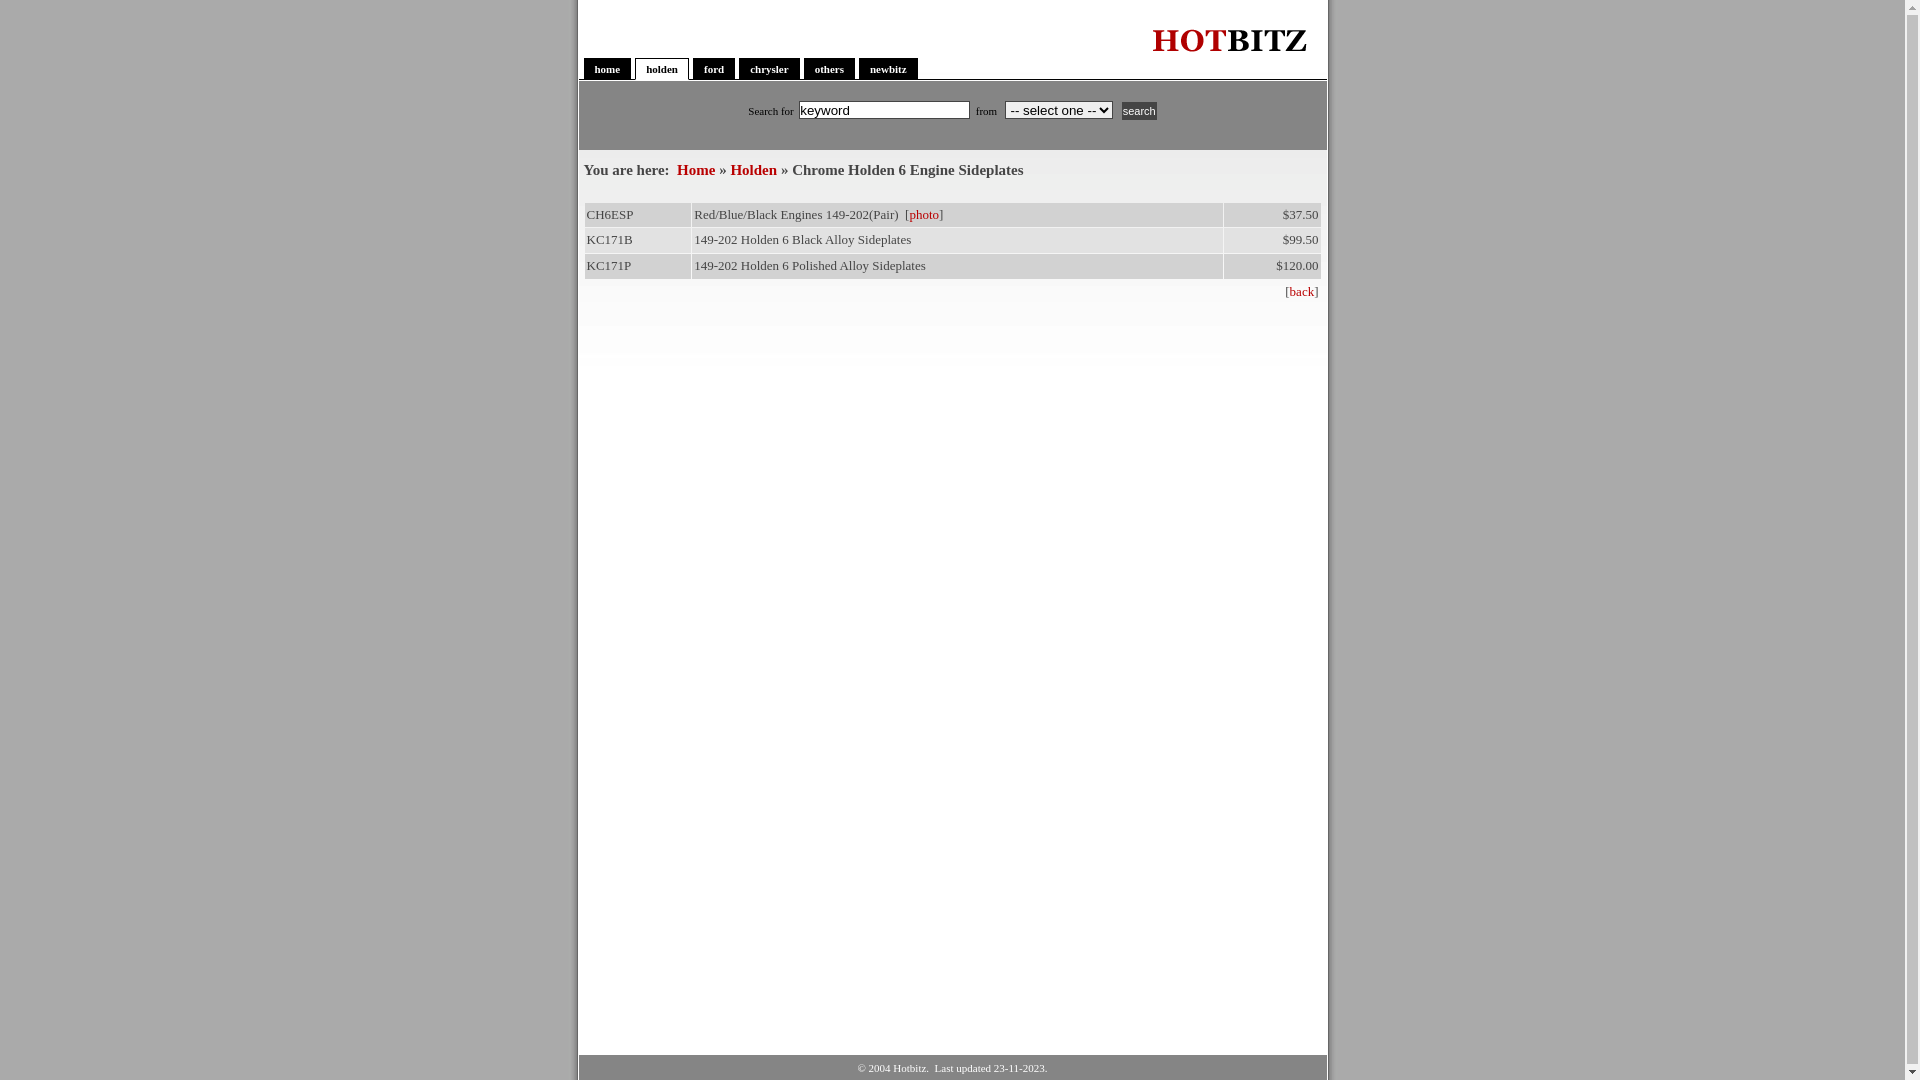 The width and height of the screenshot is (1920, 1080). What do you see at coordinates (608, 69) in the screenshot?
I see `home` at bounding box center [608, 69].